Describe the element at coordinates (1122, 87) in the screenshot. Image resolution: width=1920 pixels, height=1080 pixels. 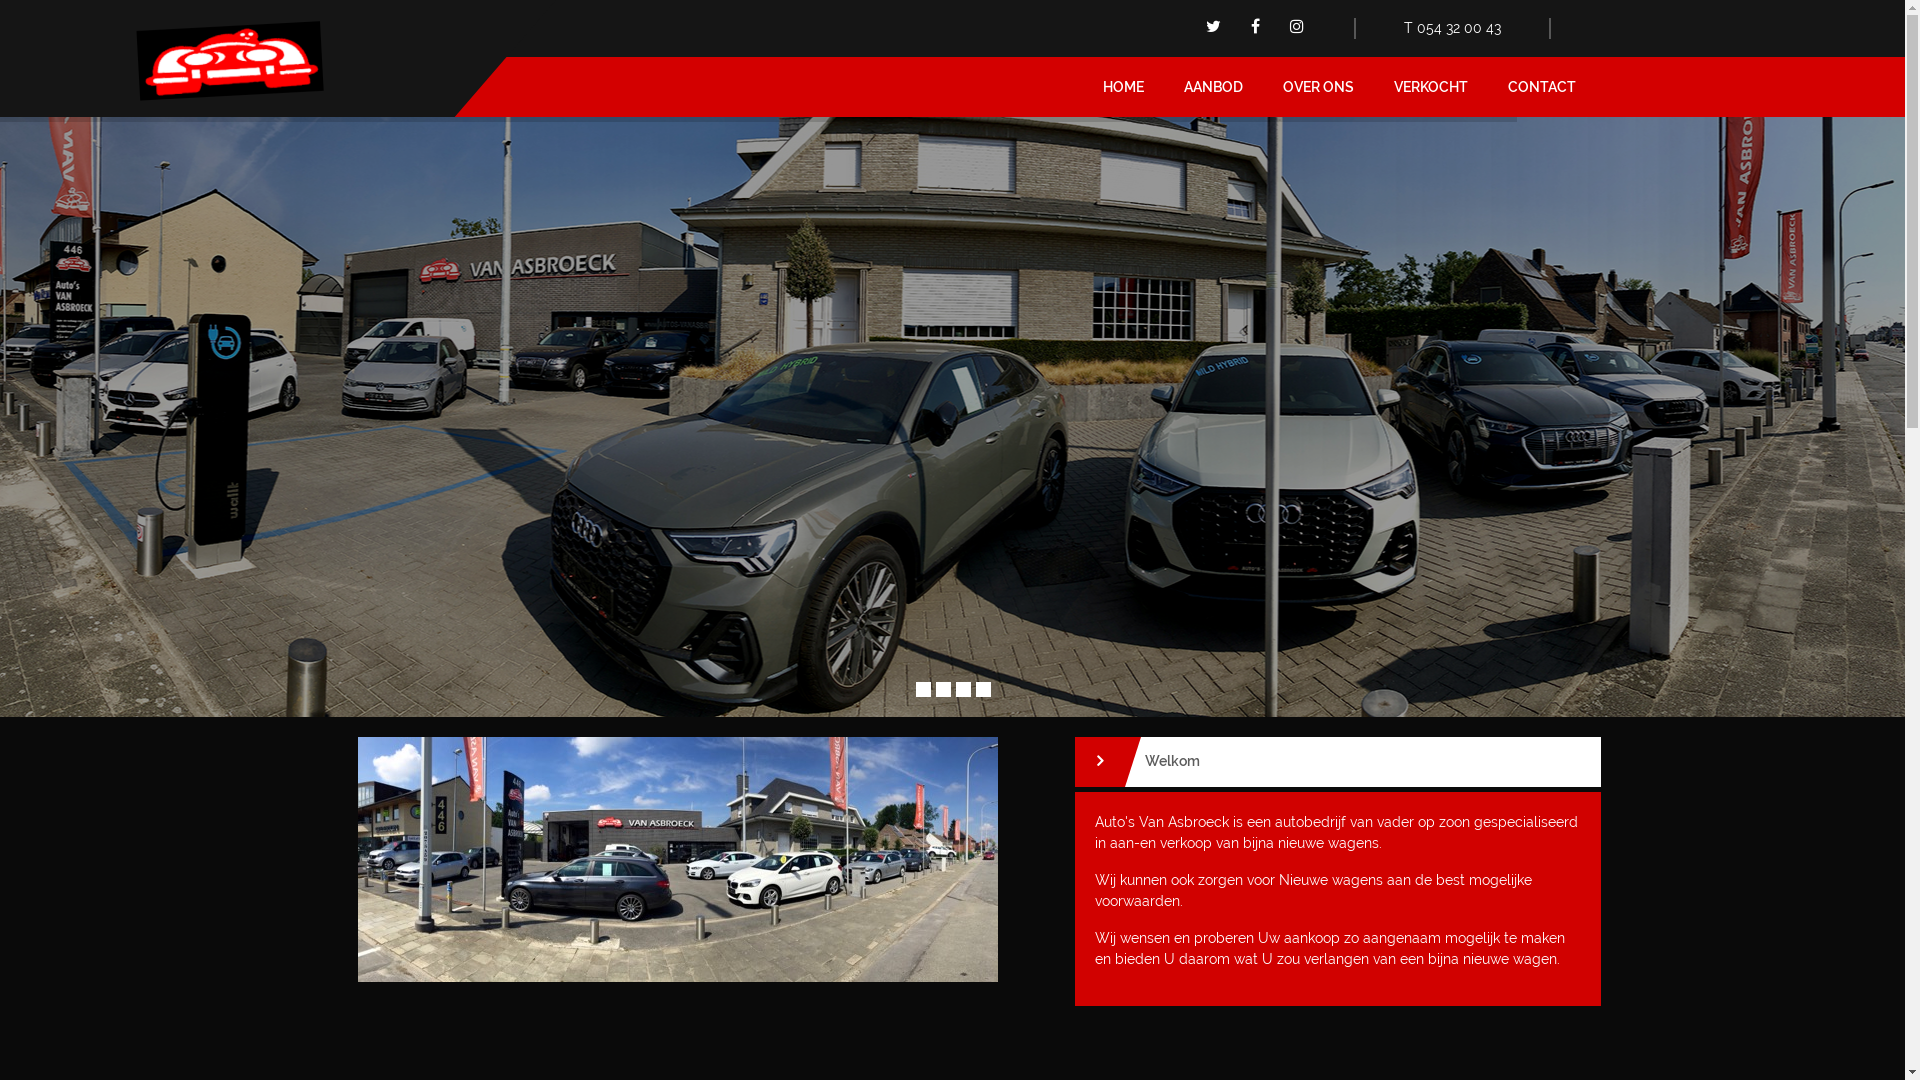
I see `HOME` at that location.